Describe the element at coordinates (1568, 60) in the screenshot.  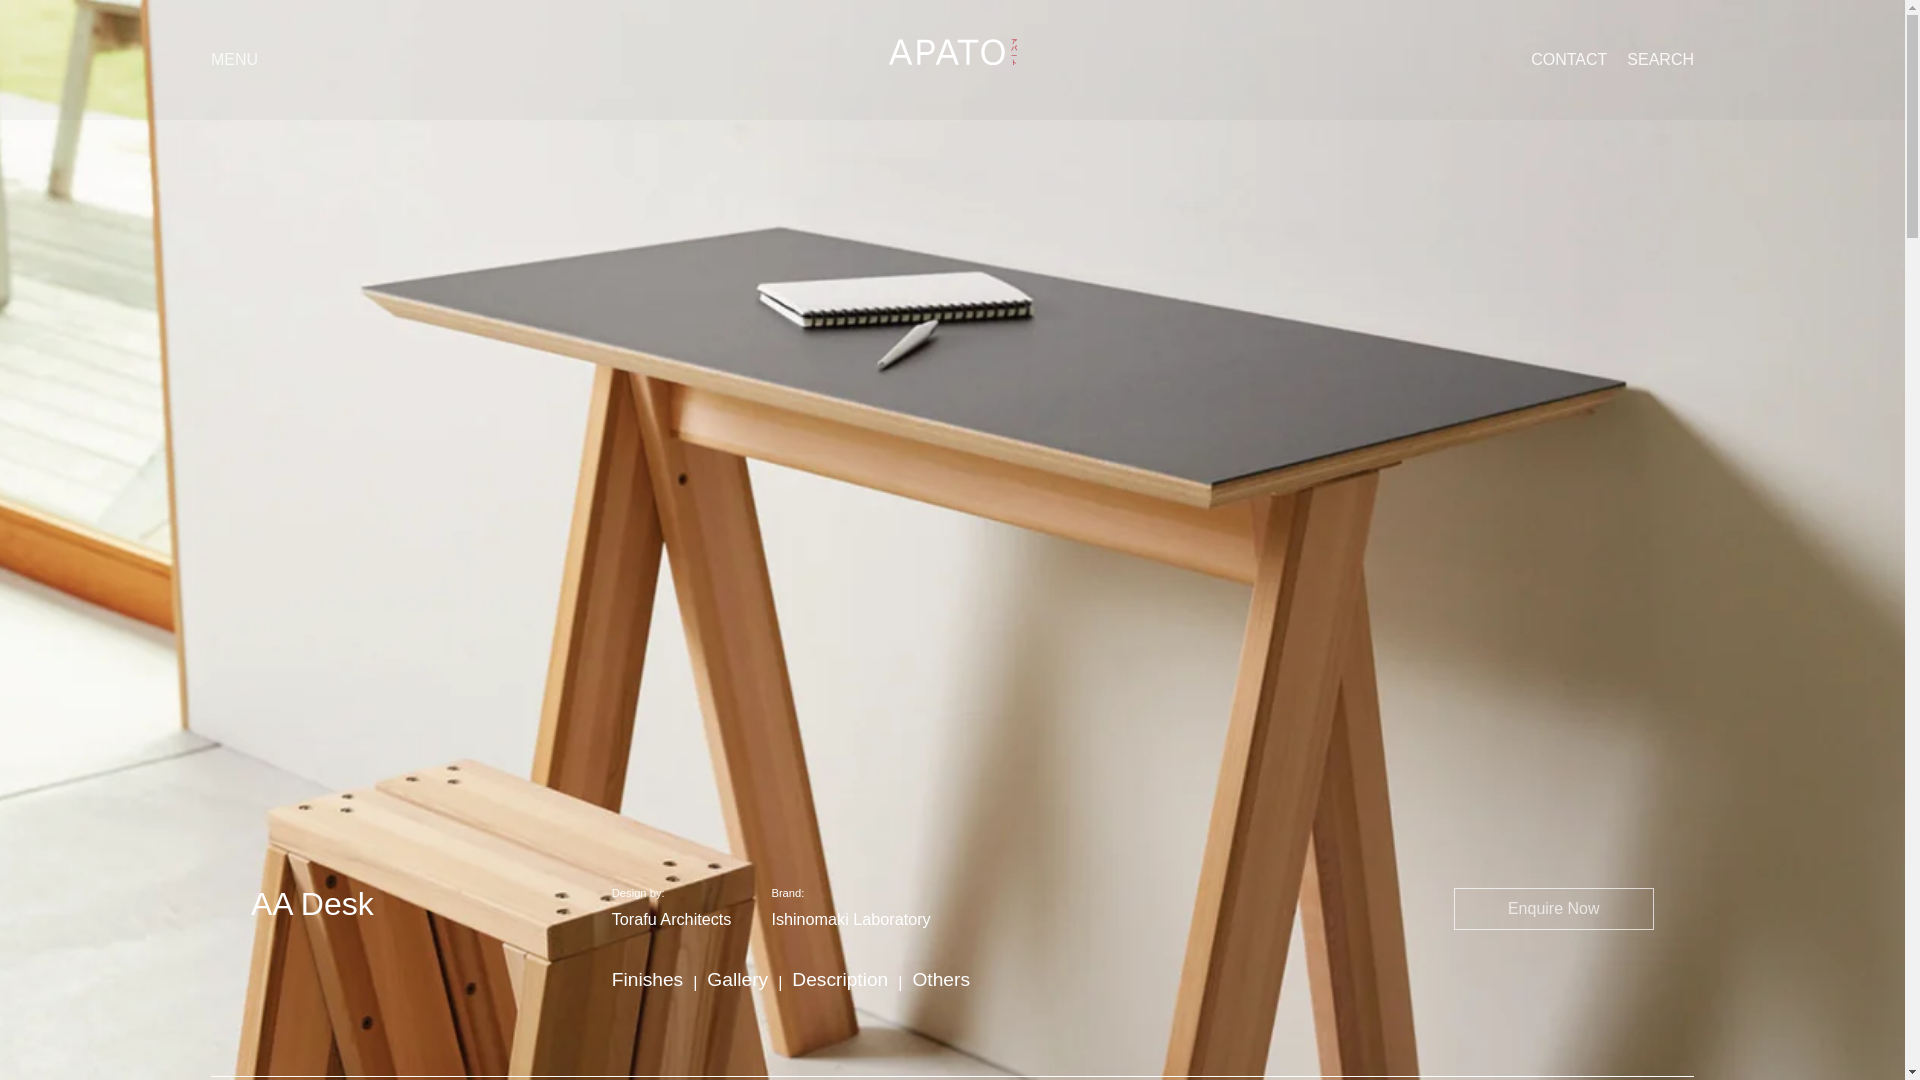
I see `CONTACT` at that location.